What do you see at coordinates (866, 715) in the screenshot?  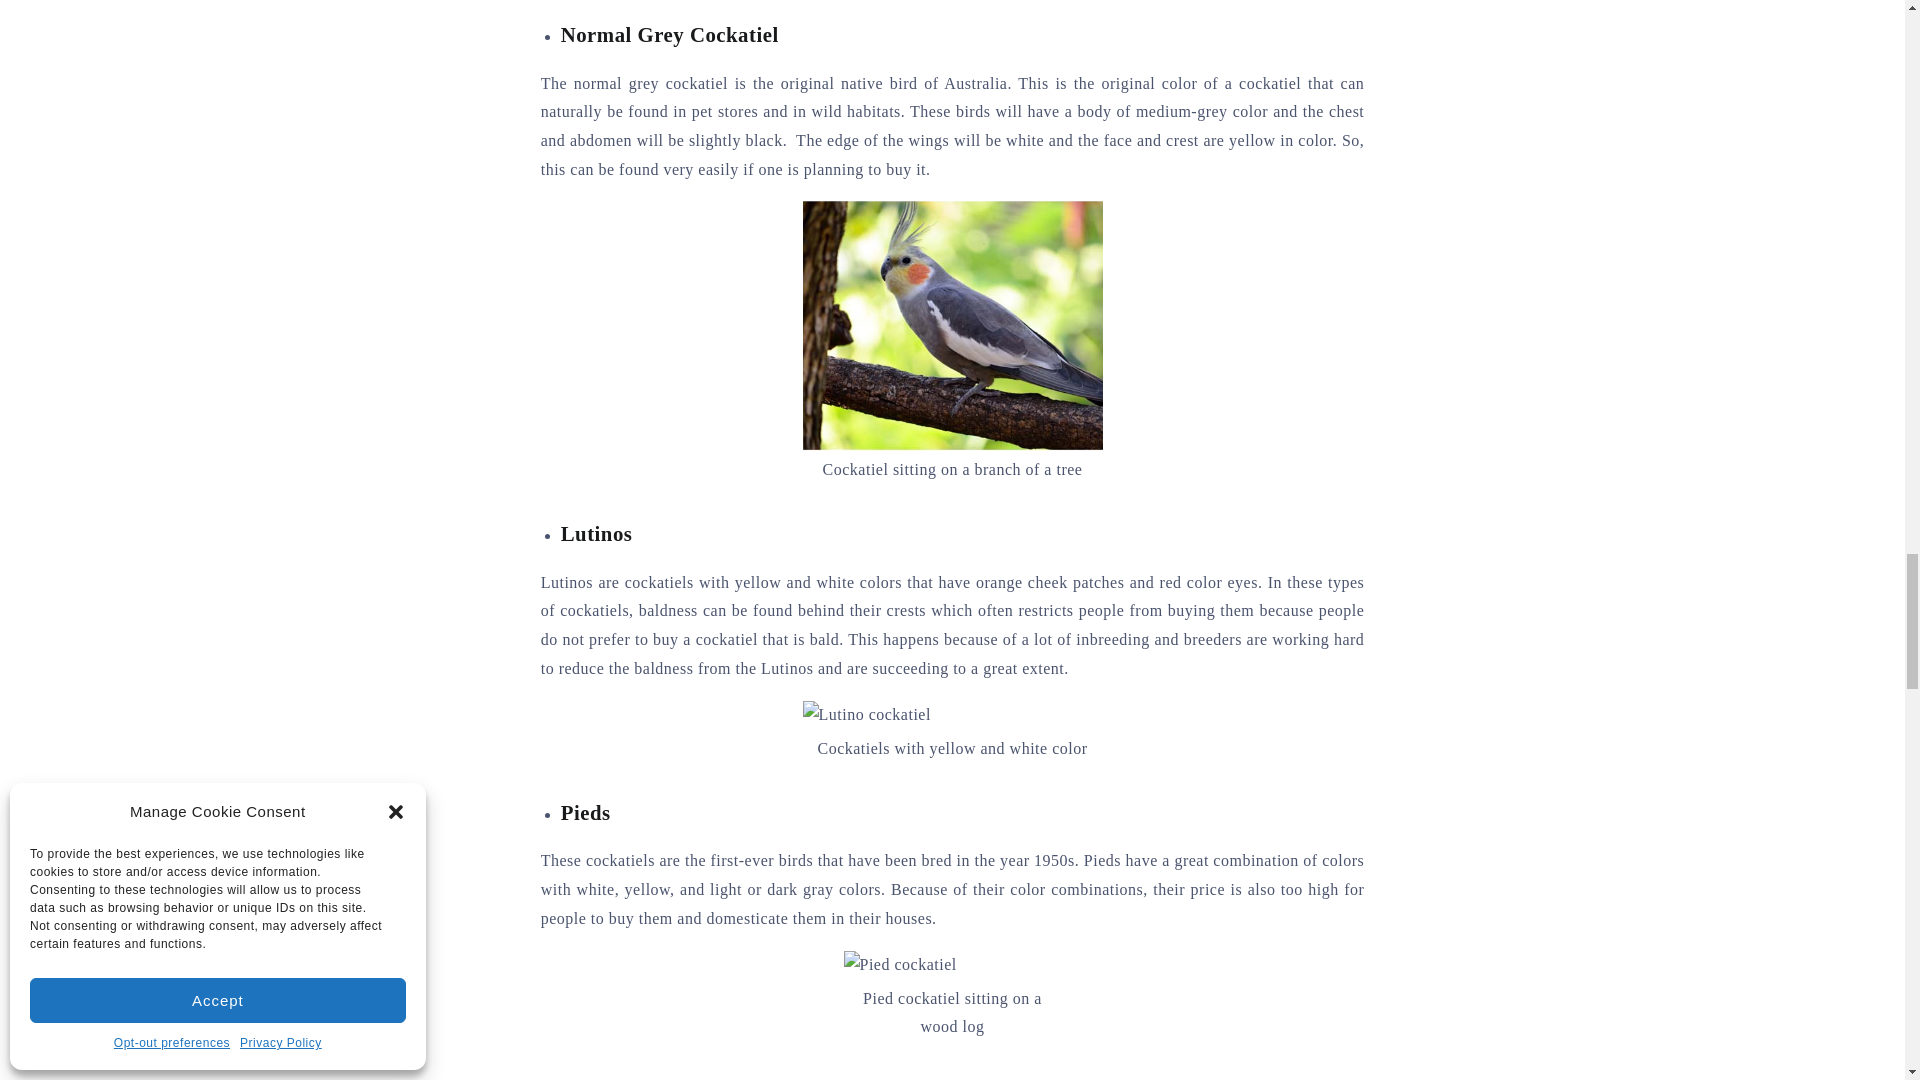 I see `Cockatiel - Erakina 4` at bounding box center [866, 715].